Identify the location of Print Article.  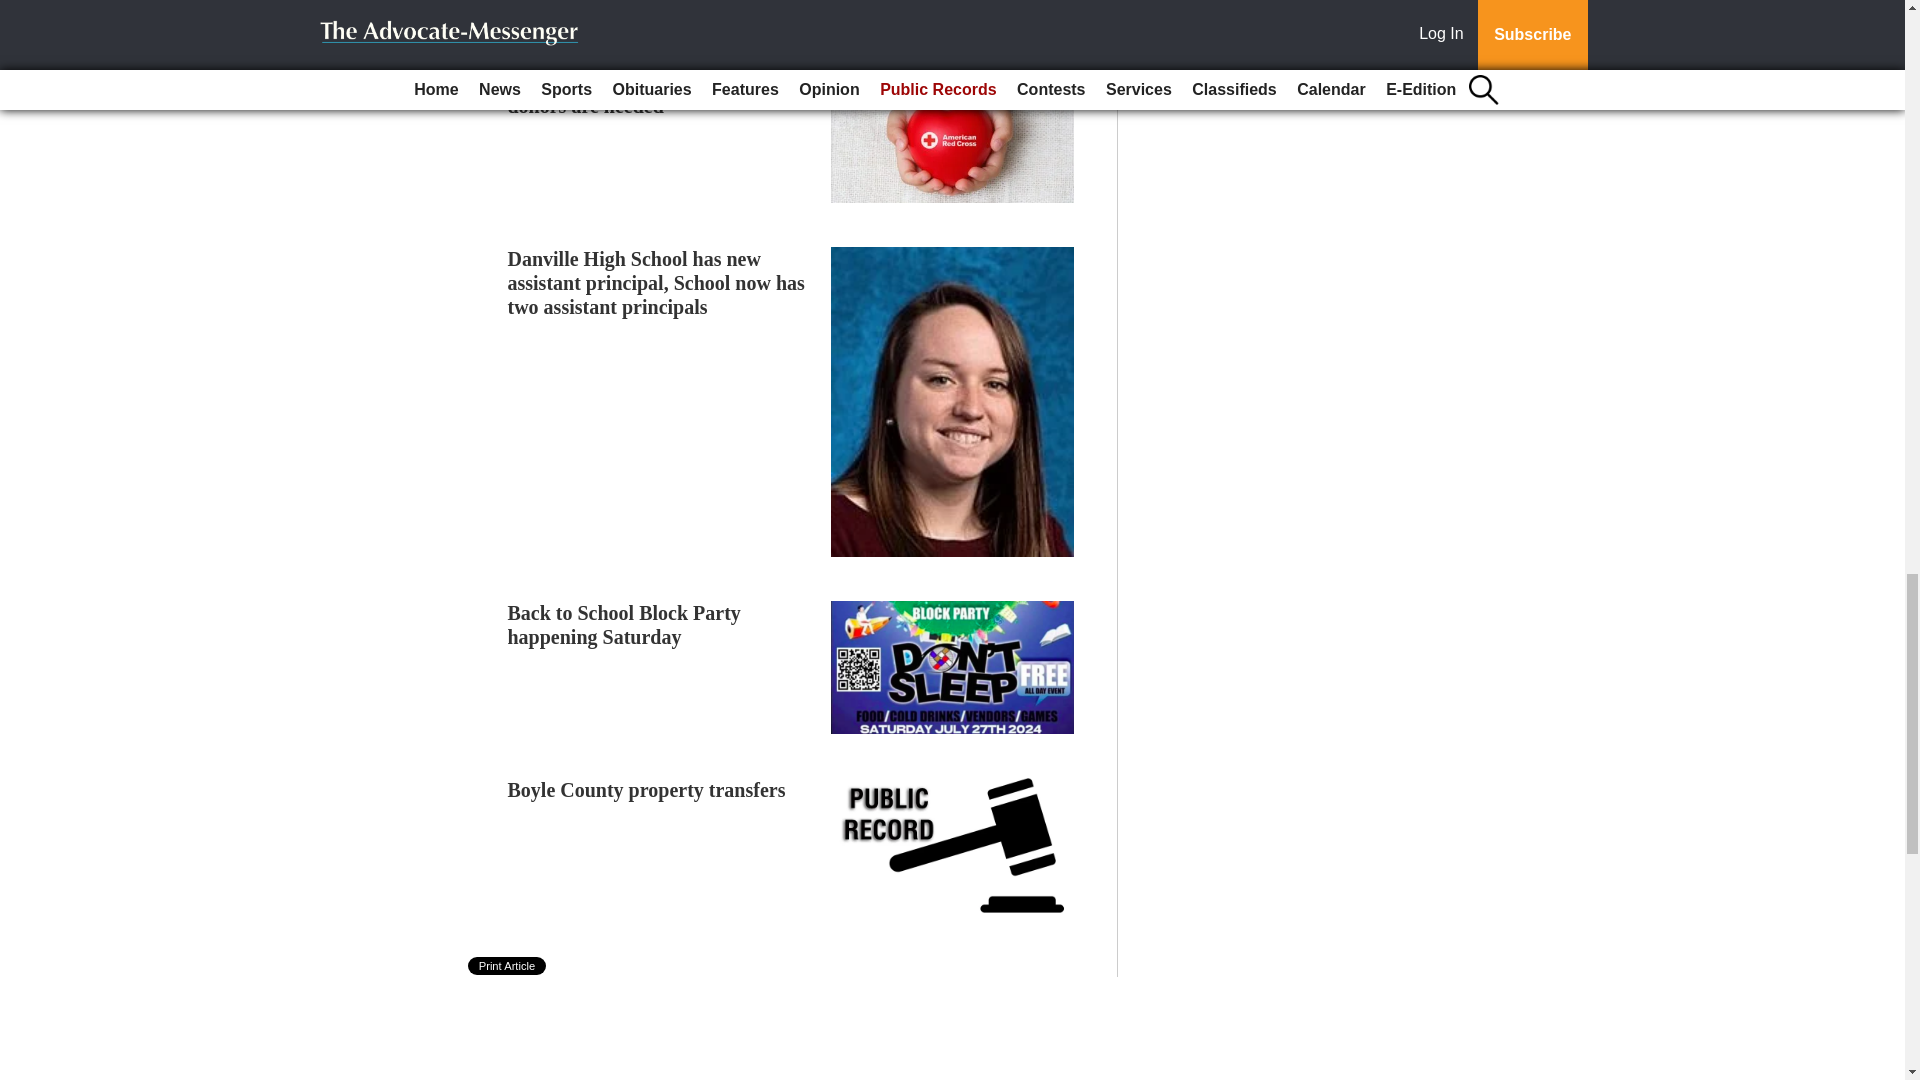
(508, 966).